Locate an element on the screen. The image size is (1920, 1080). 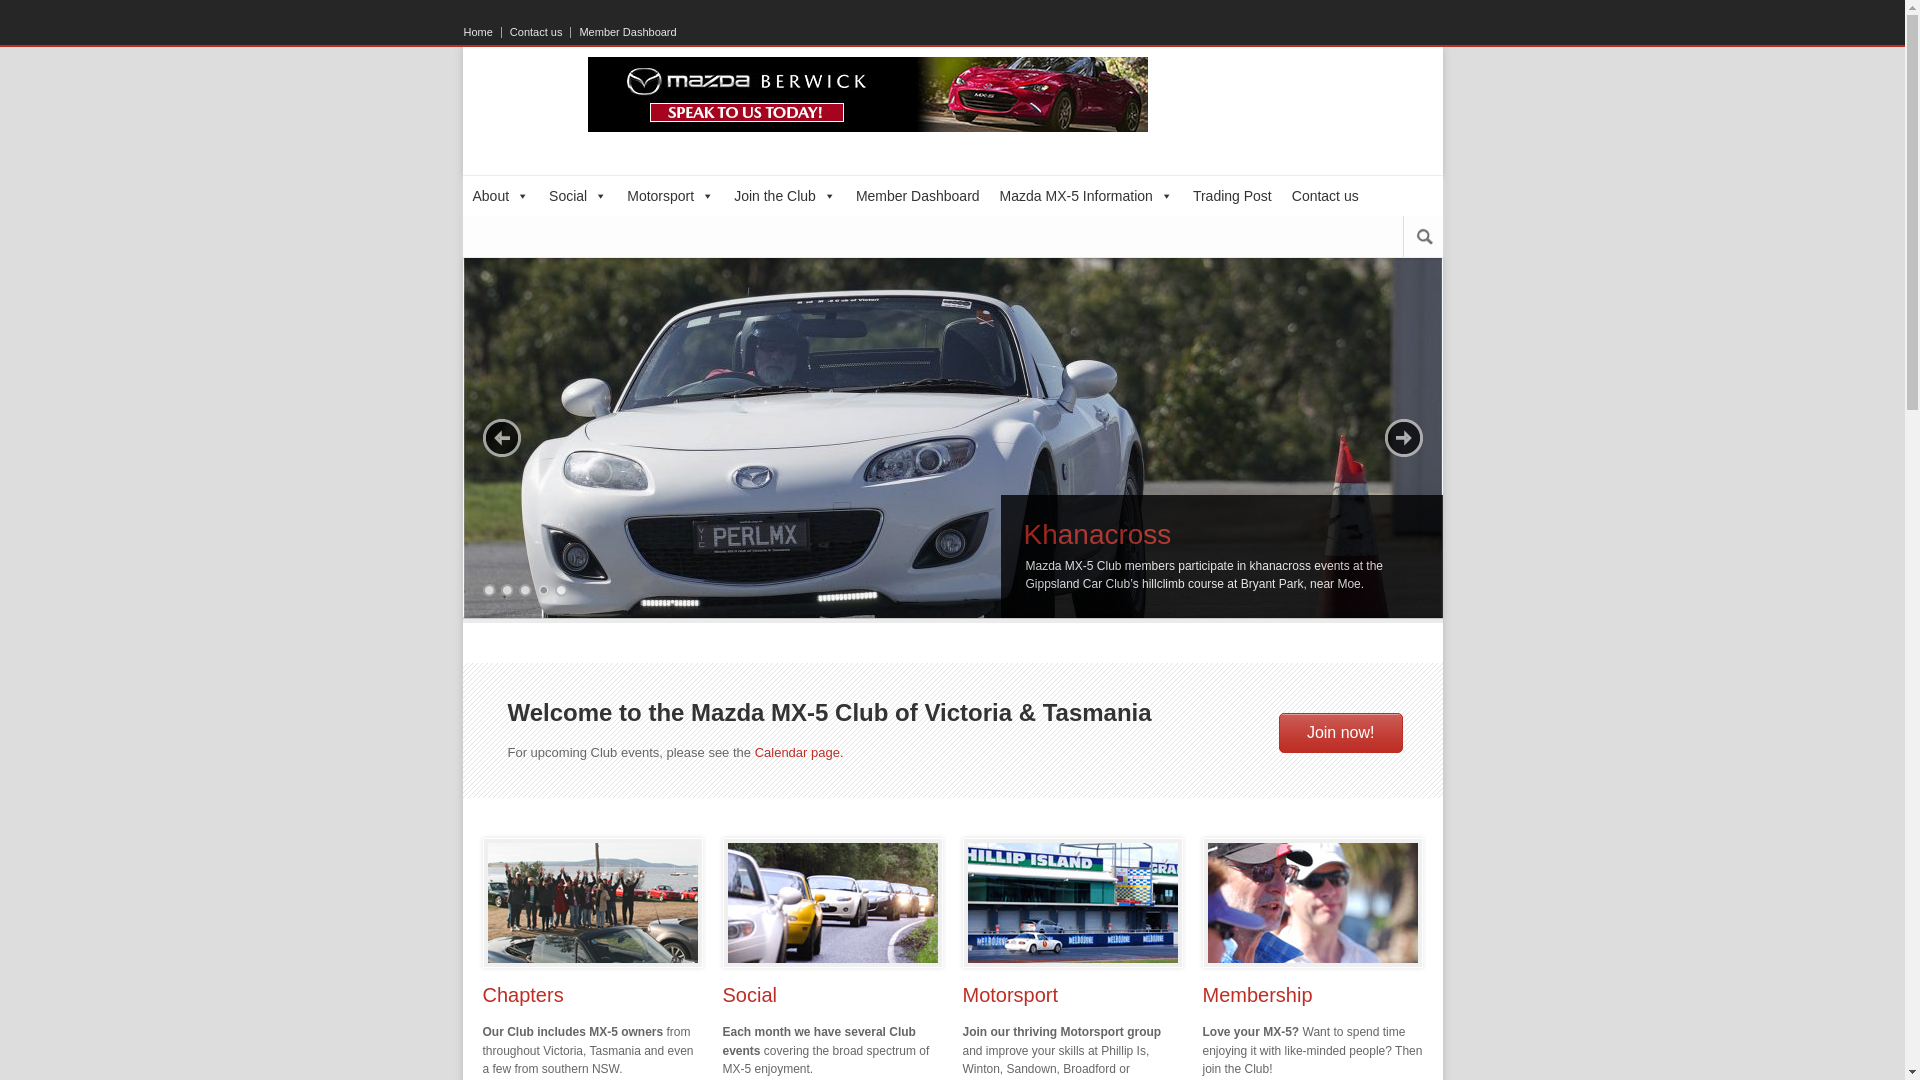
Home is located at coordinates (483, 32).